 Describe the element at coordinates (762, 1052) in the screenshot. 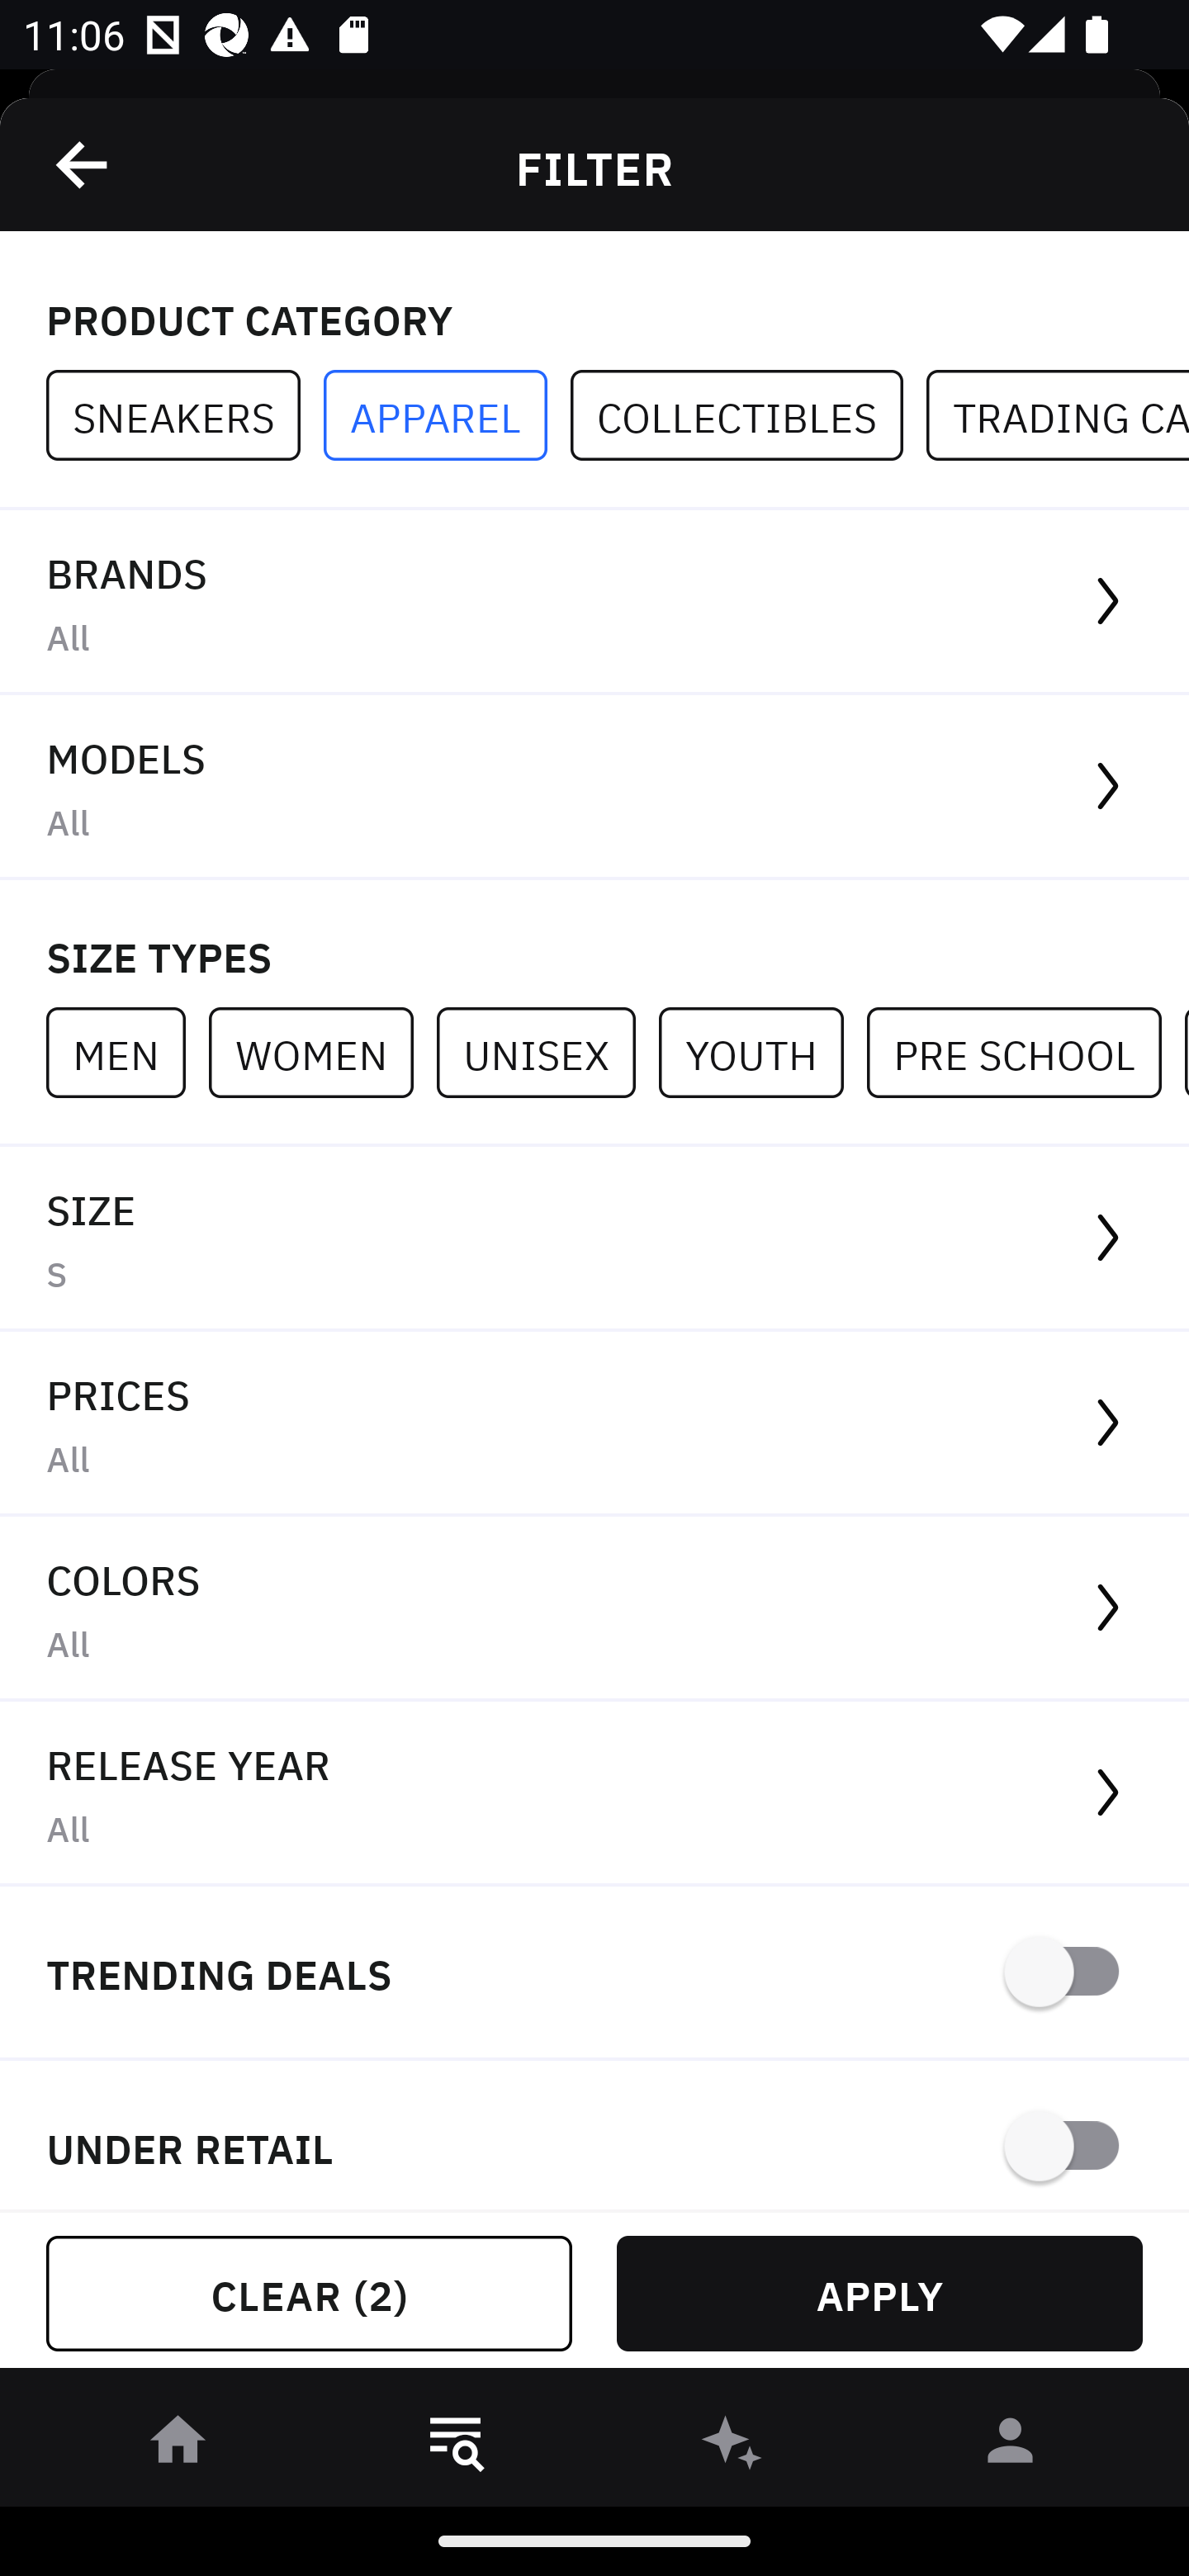

I see `YOUTH` at that location.